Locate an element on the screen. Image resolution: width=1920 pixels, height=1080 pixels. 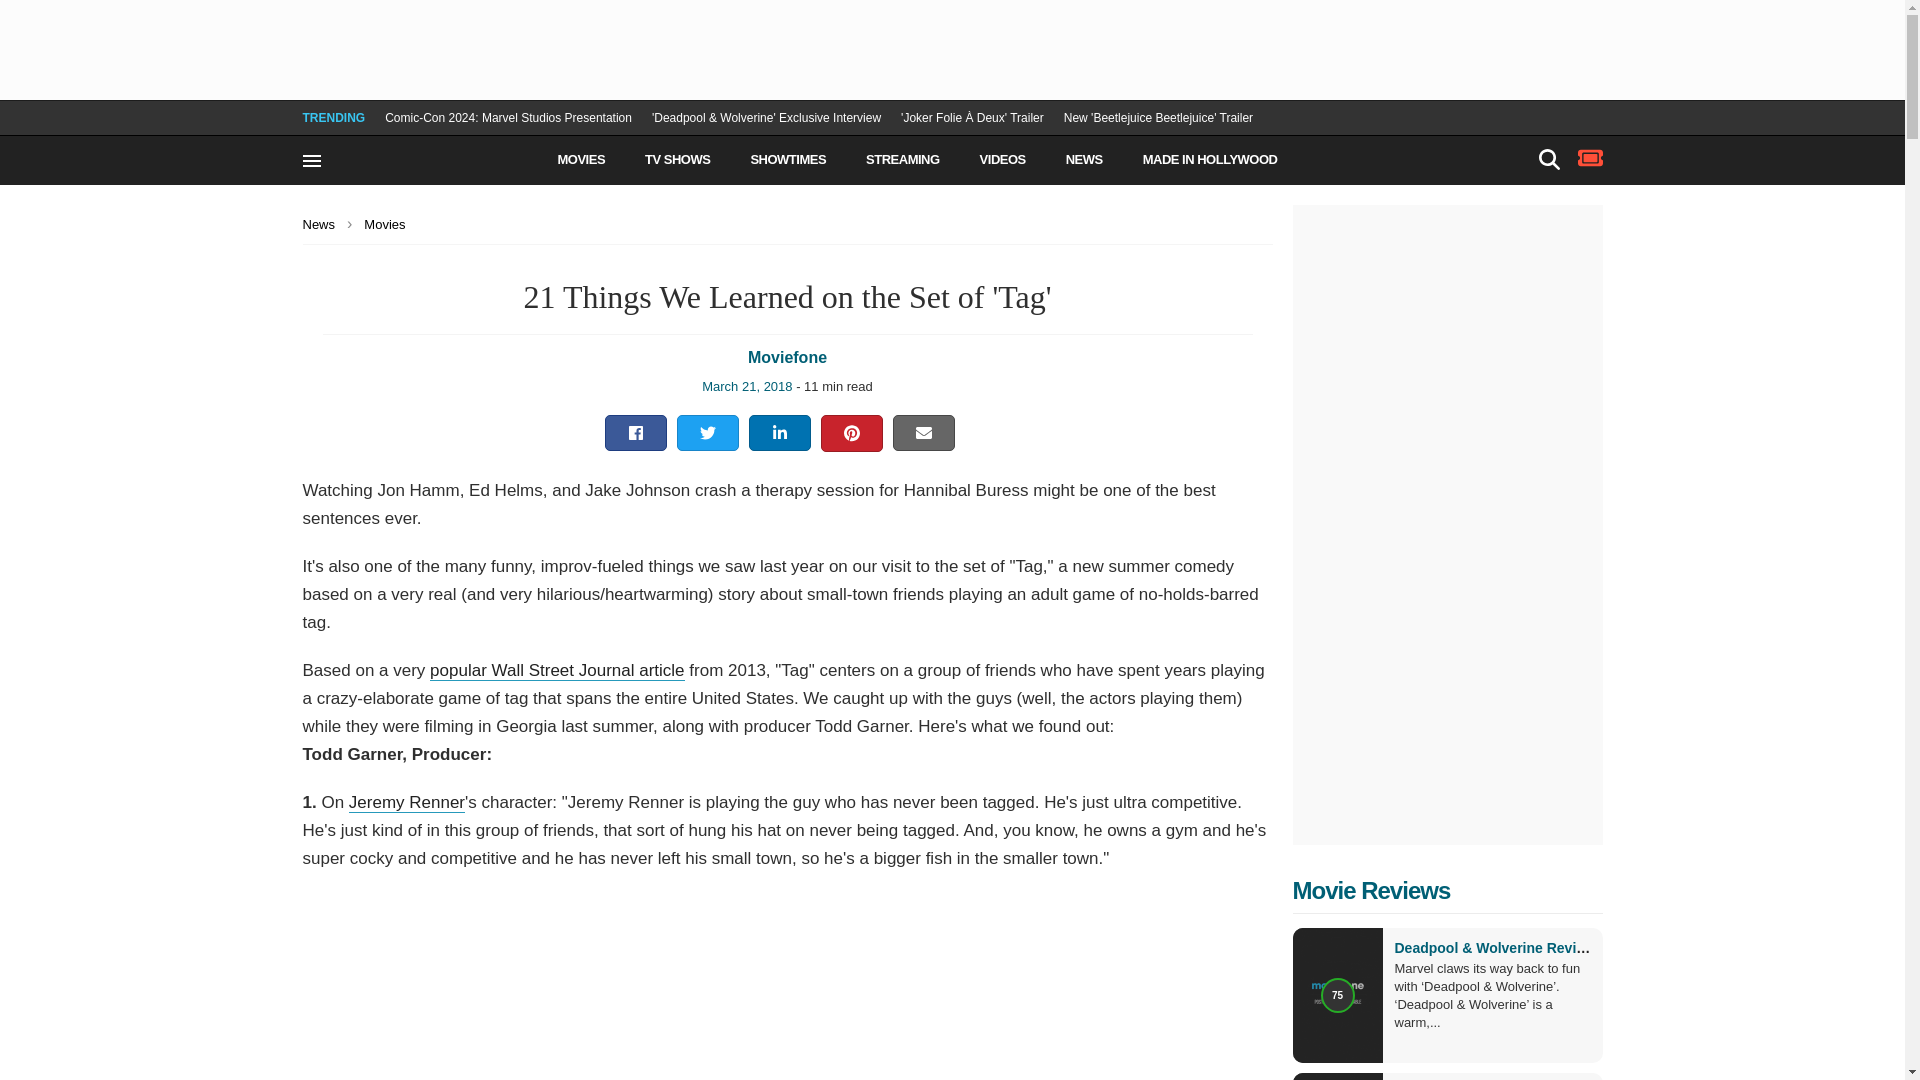
Moviefone is located at coordinates (788, 357).